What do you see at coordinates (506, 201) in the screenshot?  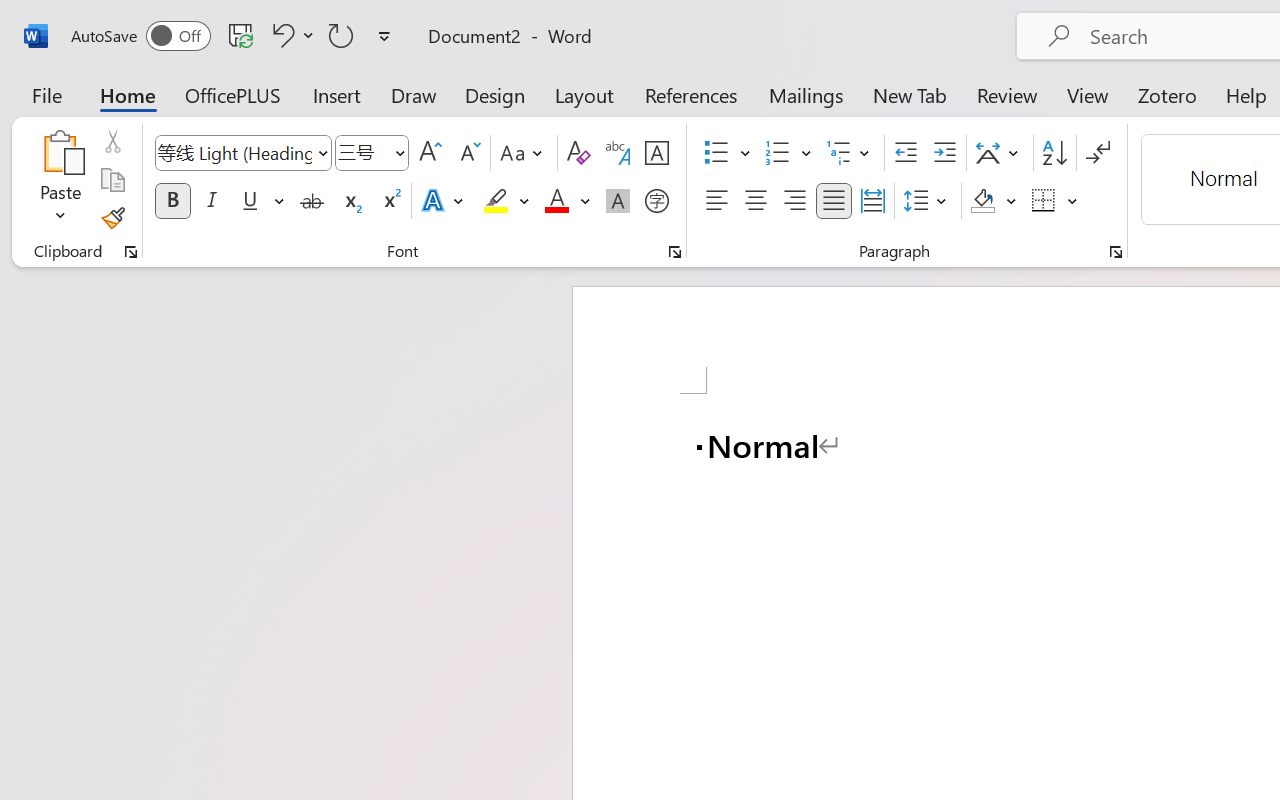 I see `Text Highlight Color` at bounding box center [506, 201].